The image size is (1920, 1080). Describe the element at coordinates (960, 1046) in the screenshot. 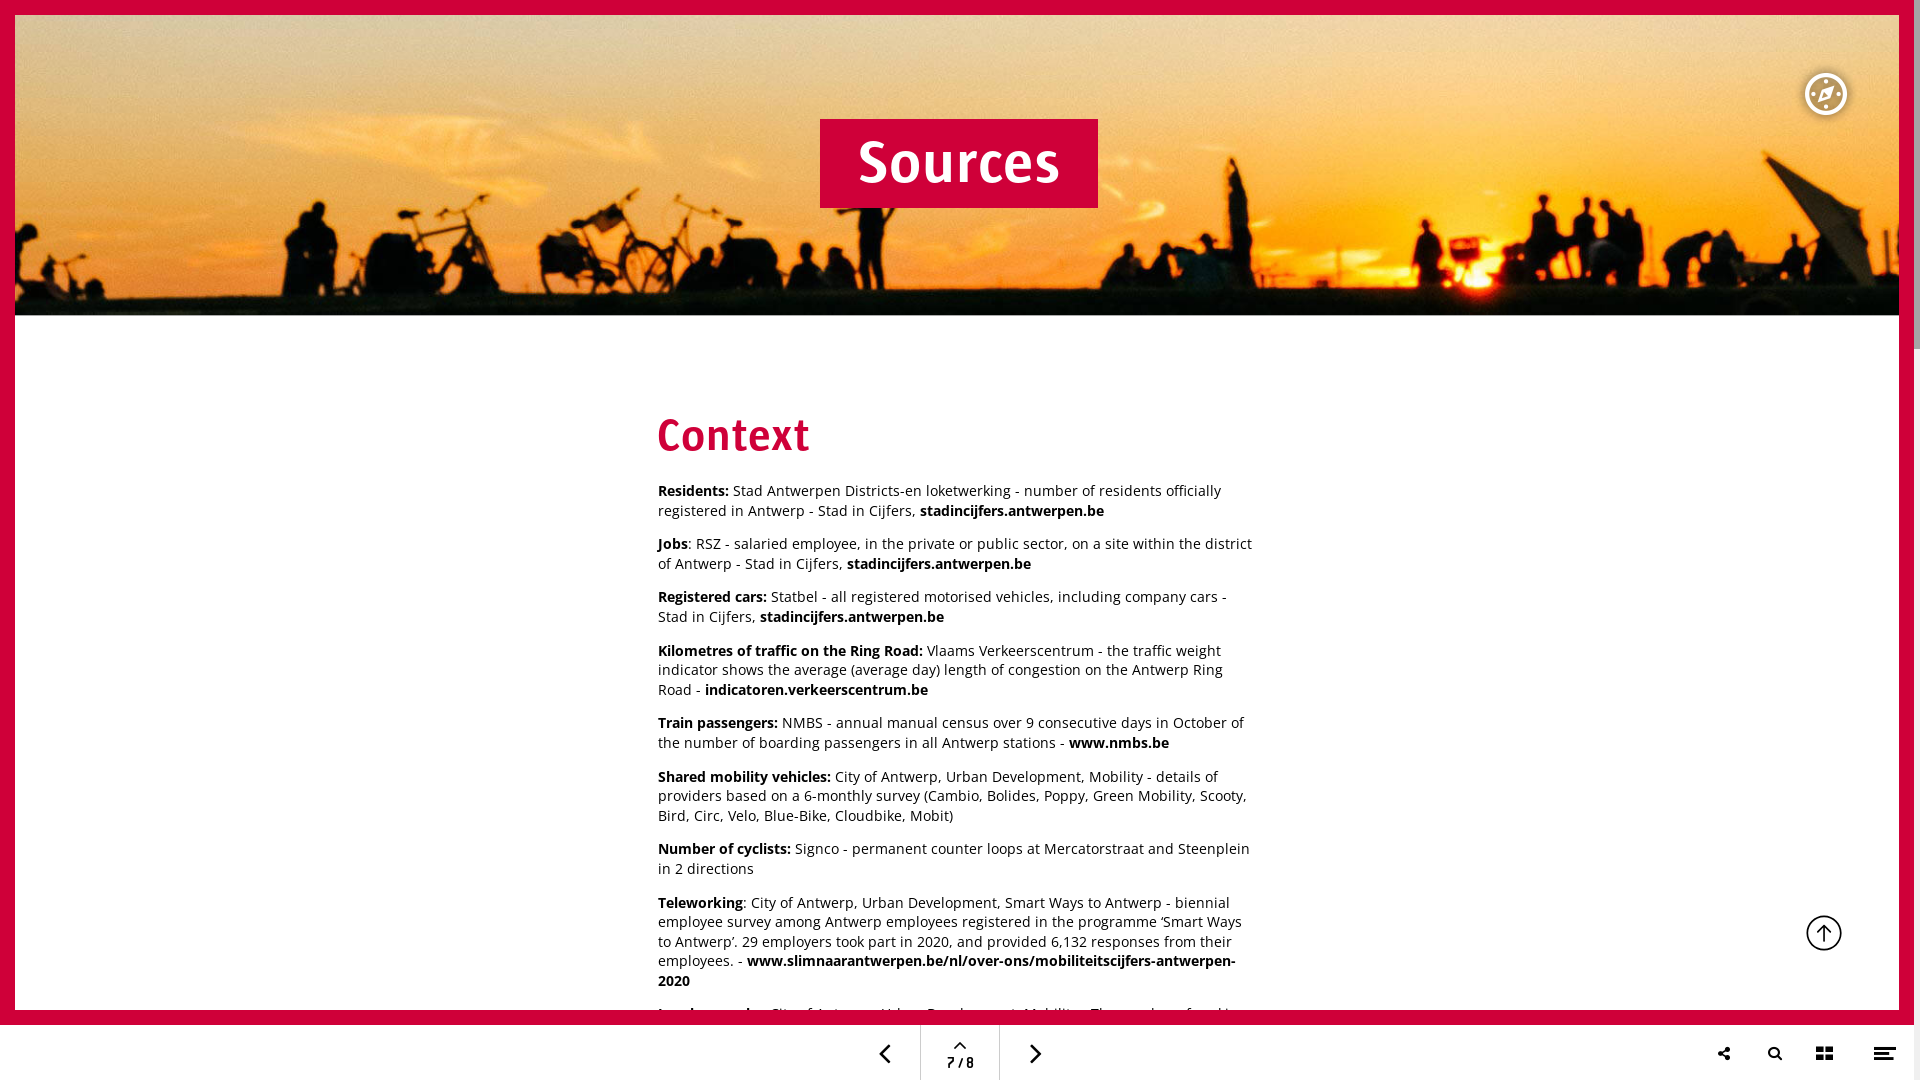

I see `Open navigation` at that location.